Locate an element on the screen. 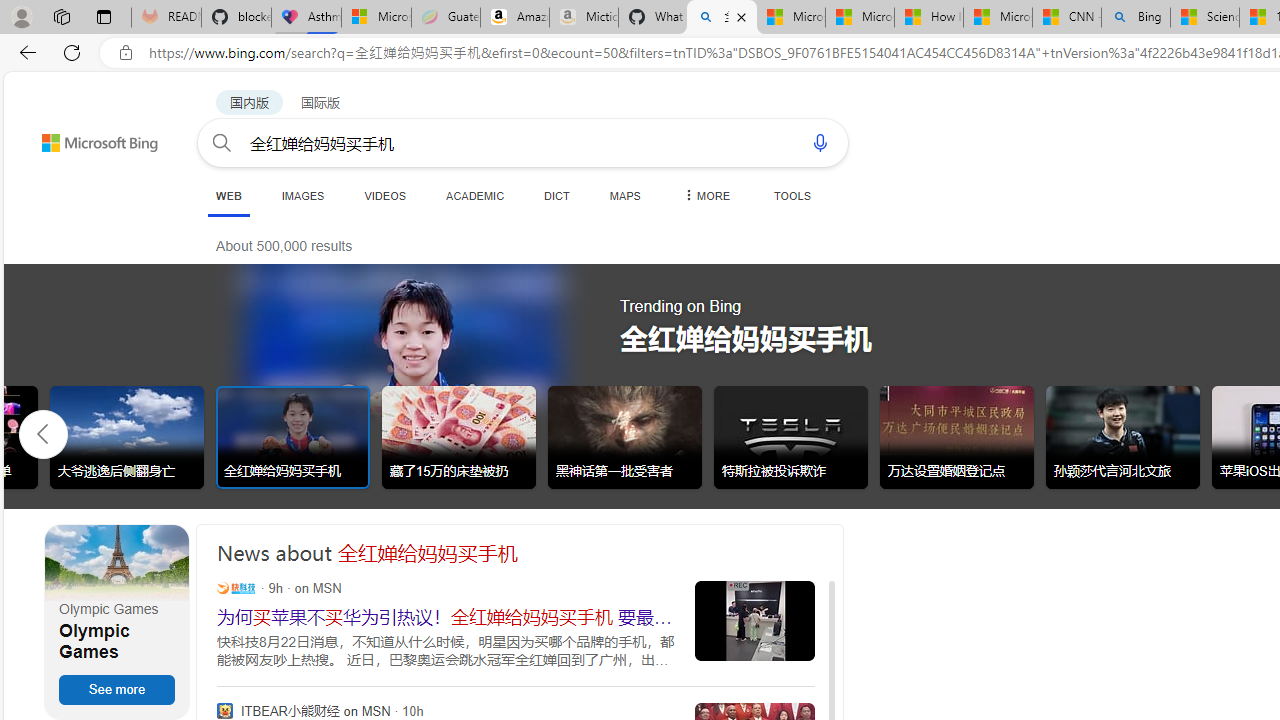 This screenshot has height=720, width=1280. Back to Bing search is located at coordinates (87, 138).